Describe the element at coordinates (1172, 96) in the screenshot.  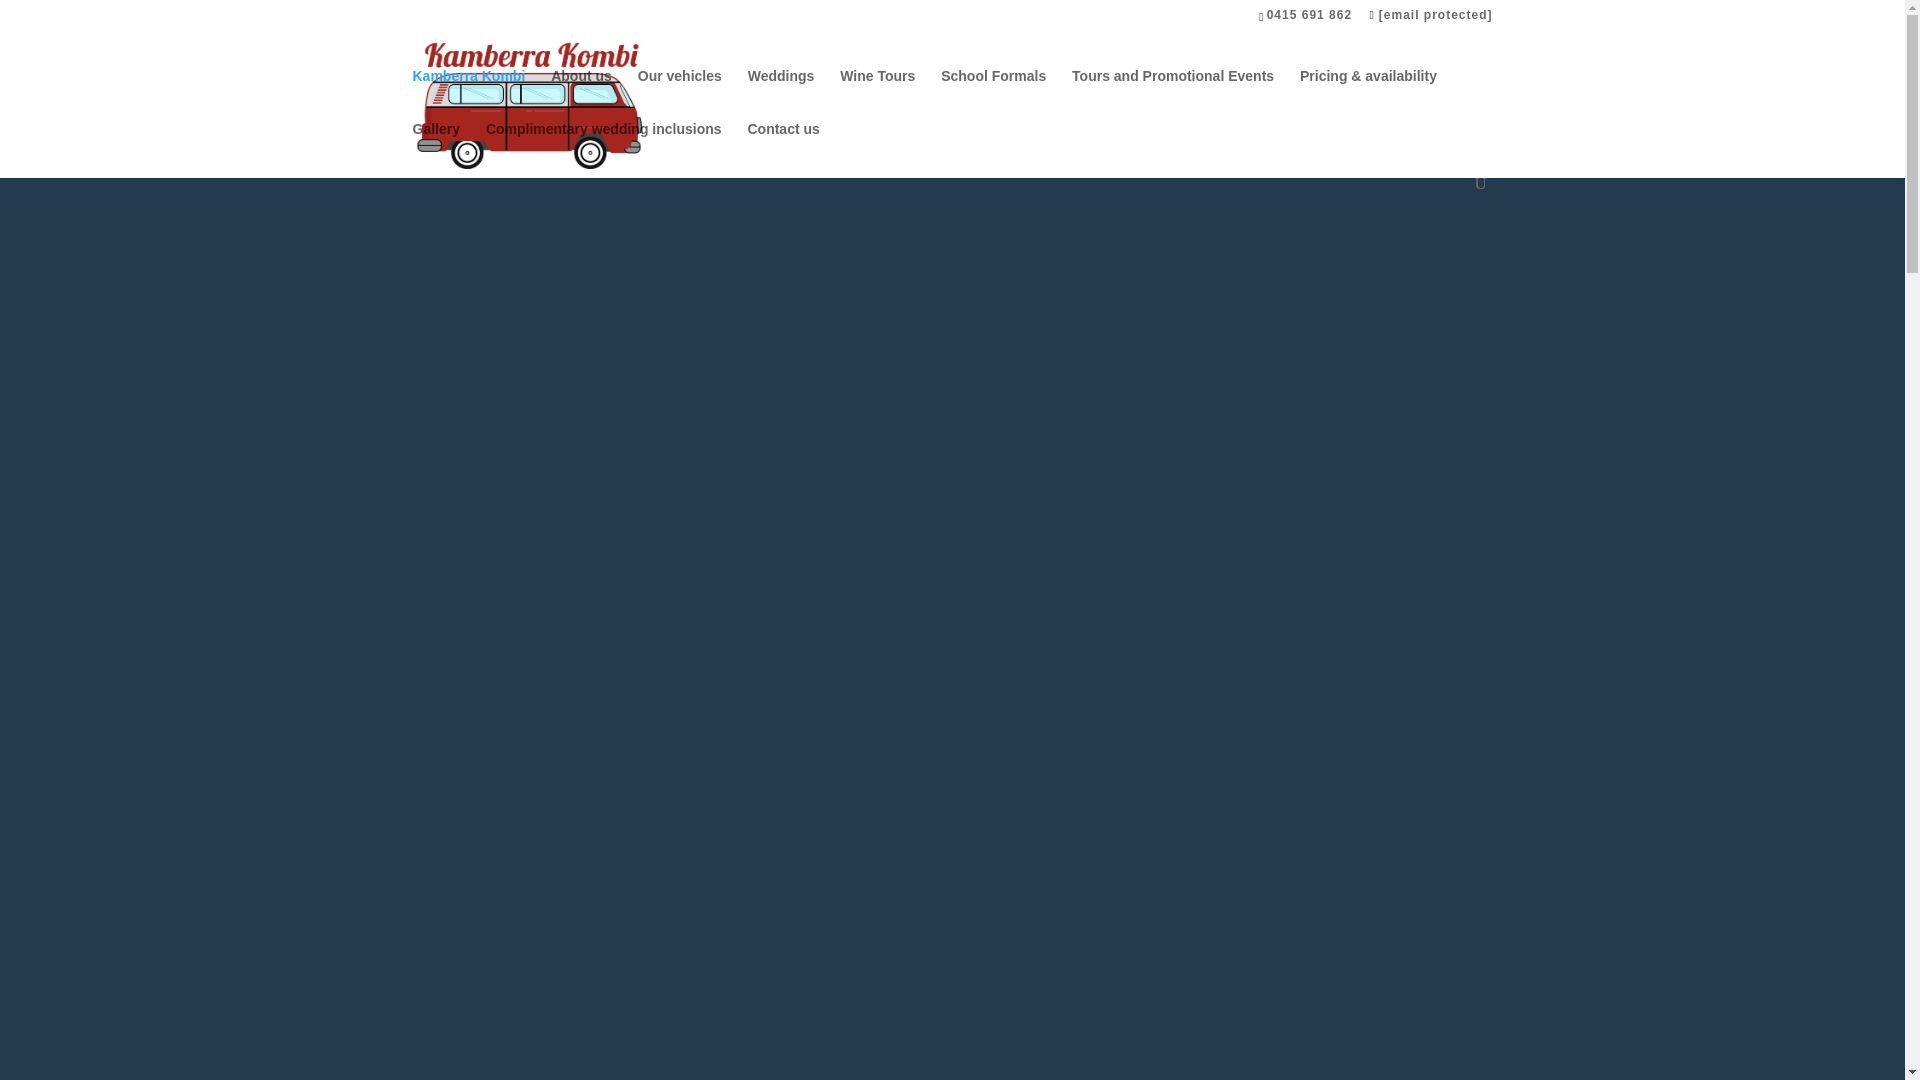
I see `Tours and Promotional Events` at that location.